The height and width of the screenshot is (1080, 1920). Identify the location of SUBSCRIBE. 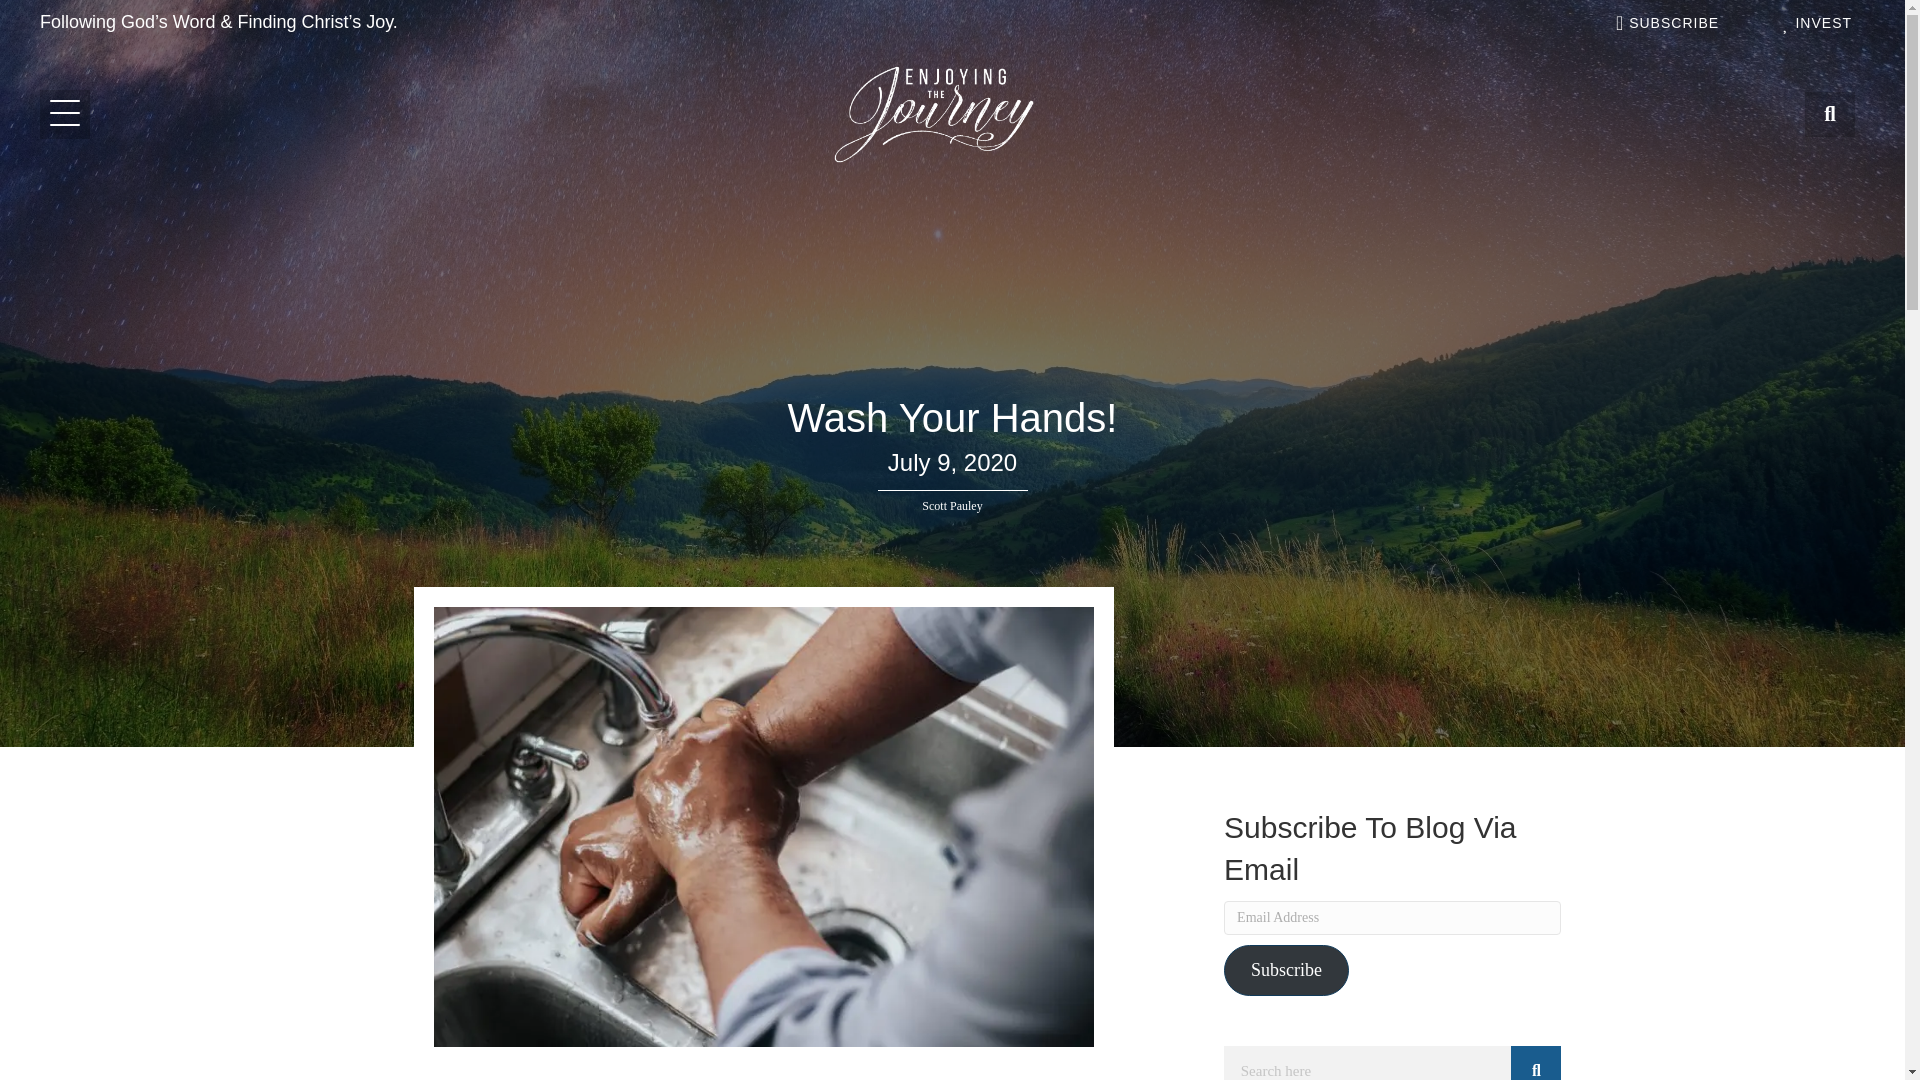
(1665, 23).